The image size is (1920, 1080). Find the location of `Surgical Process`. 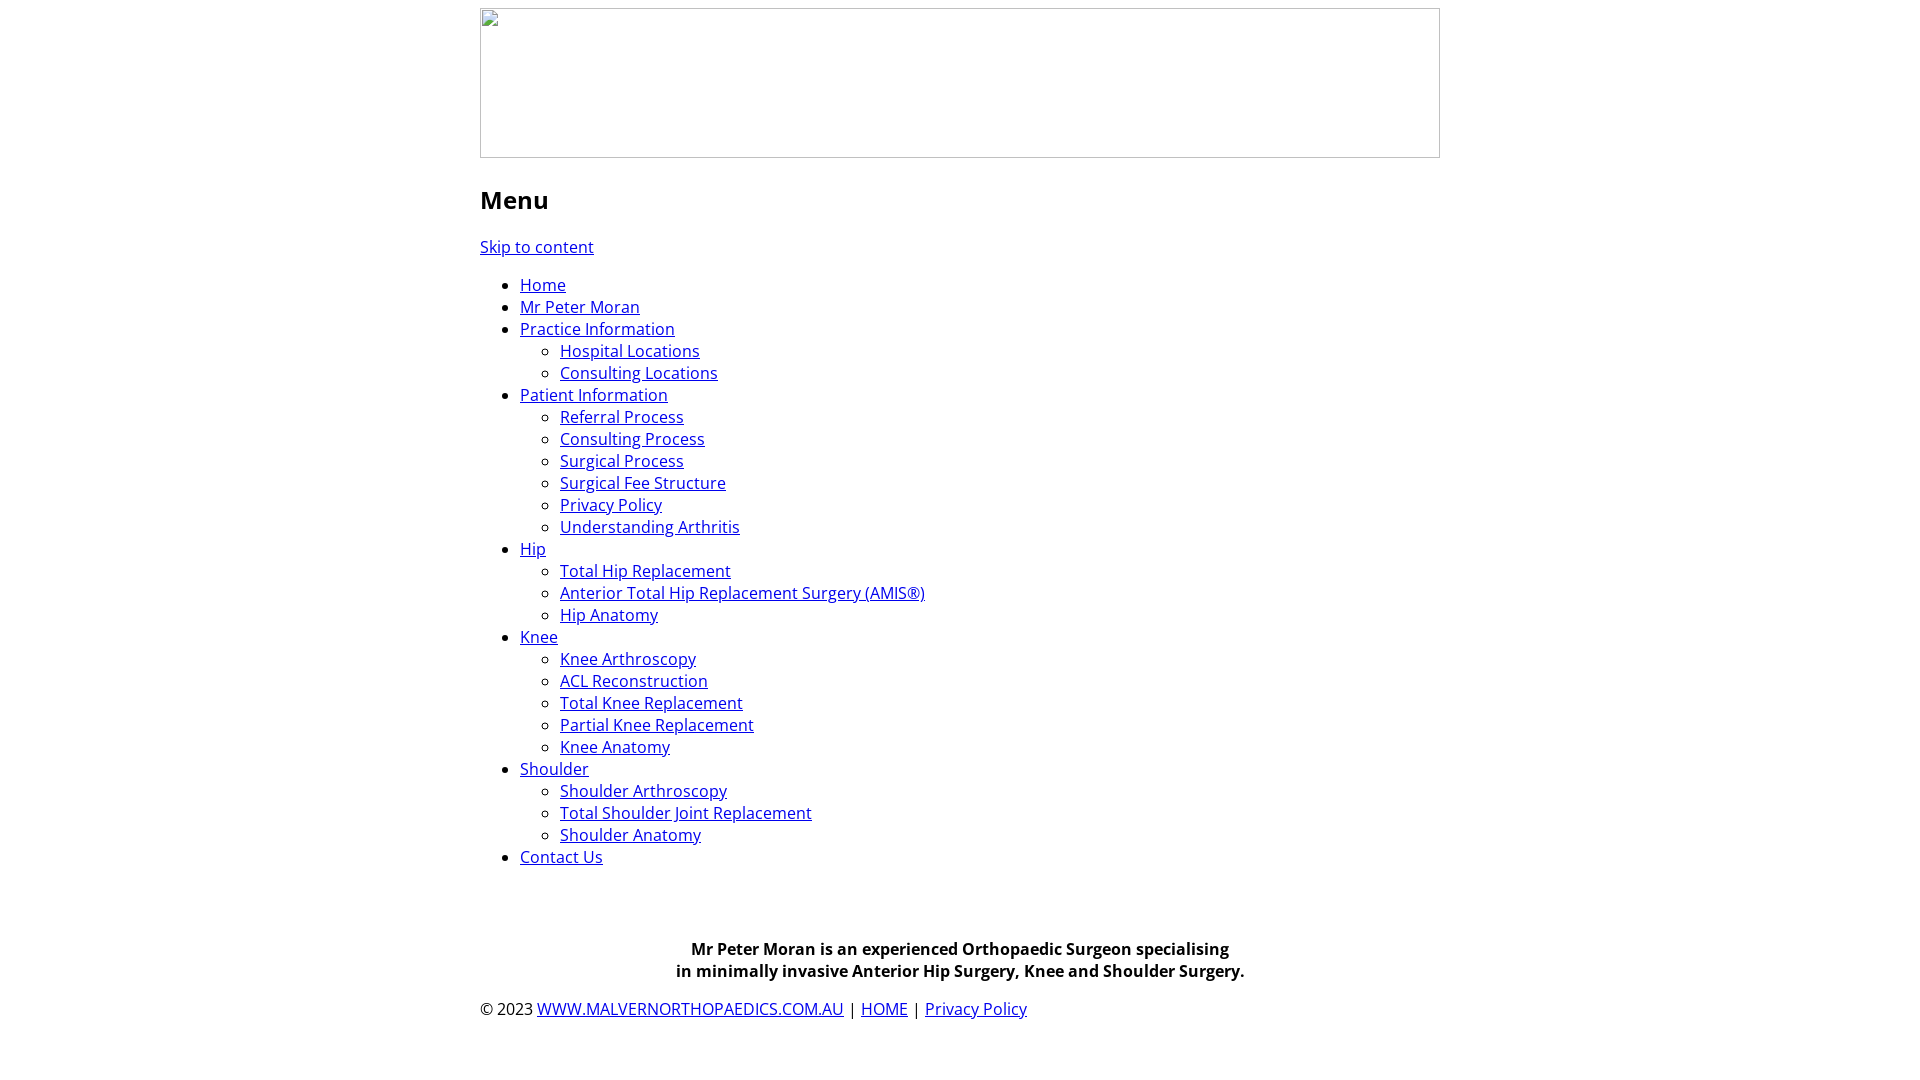

Surgical Process is located at coordinates (622, 461).